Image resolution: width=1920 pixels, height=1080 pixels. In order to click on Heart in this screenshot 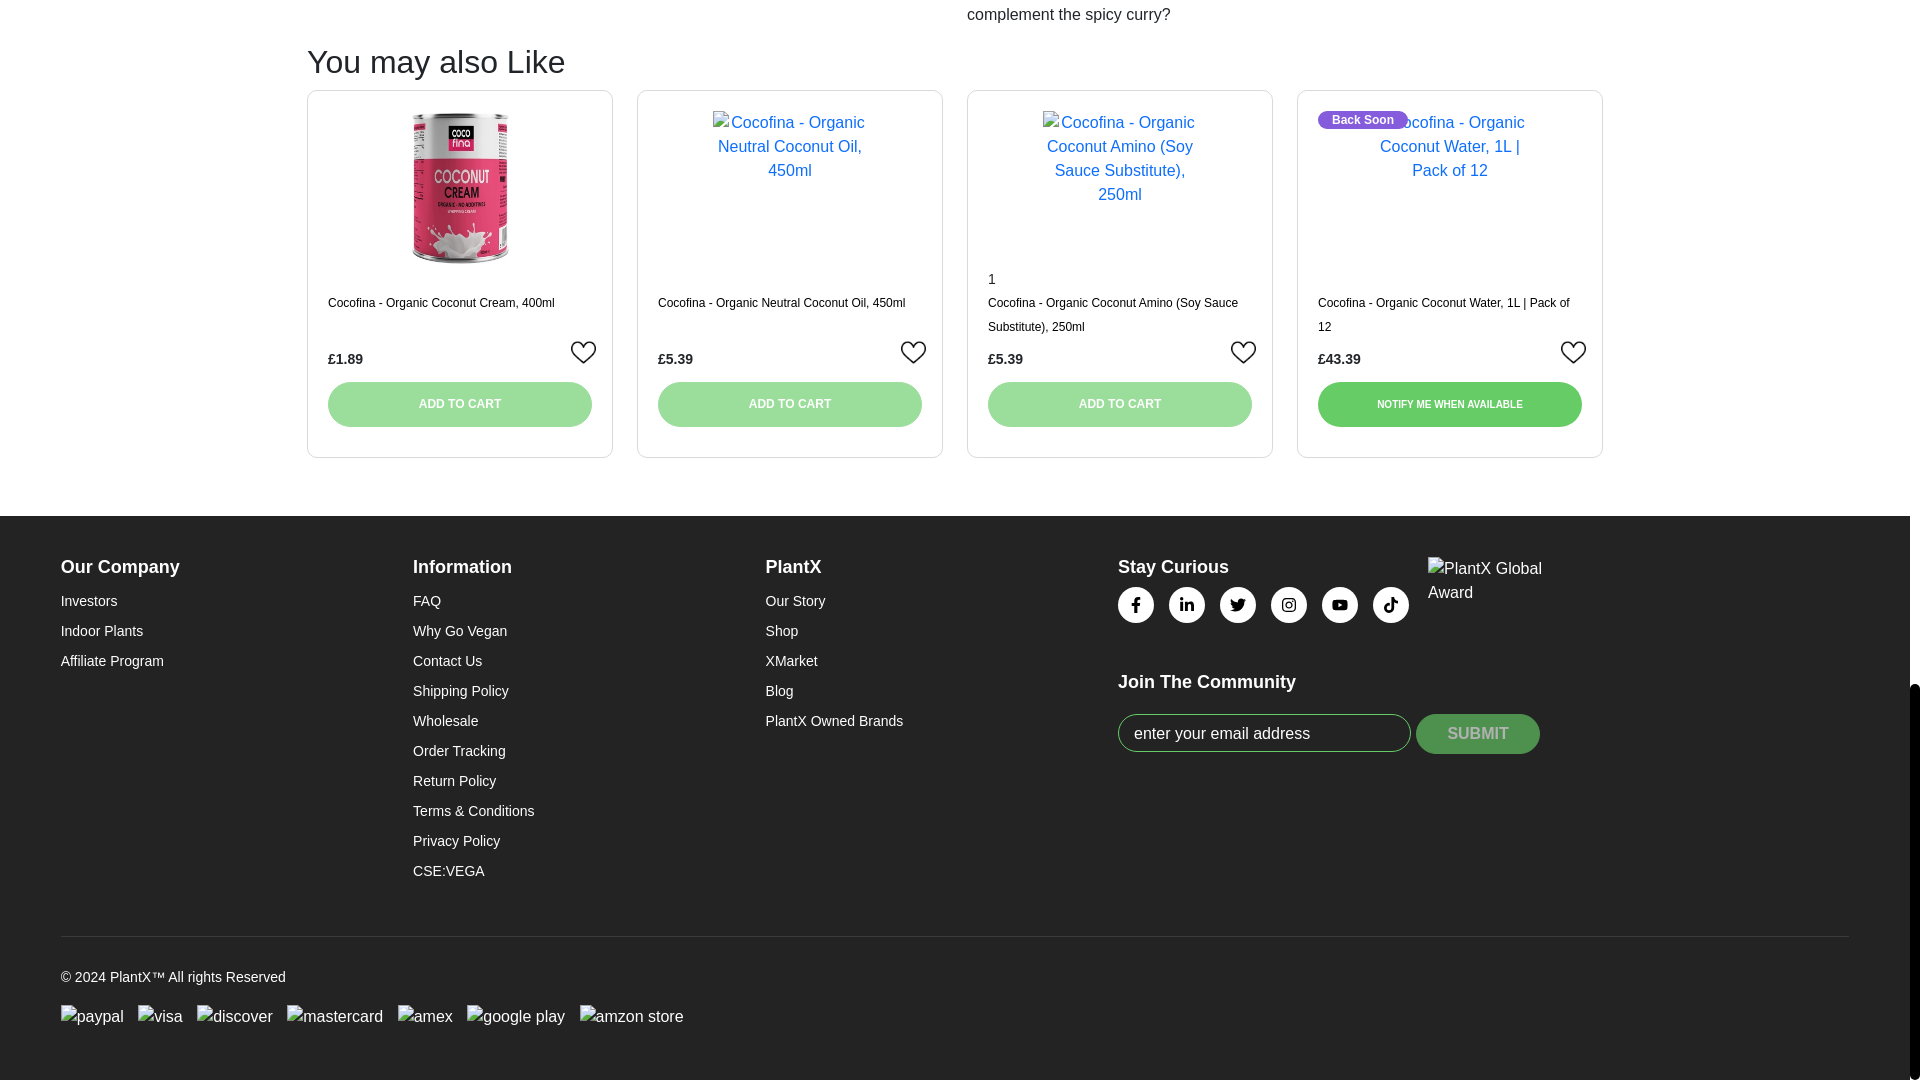, I will do `click(1574, 354)`.